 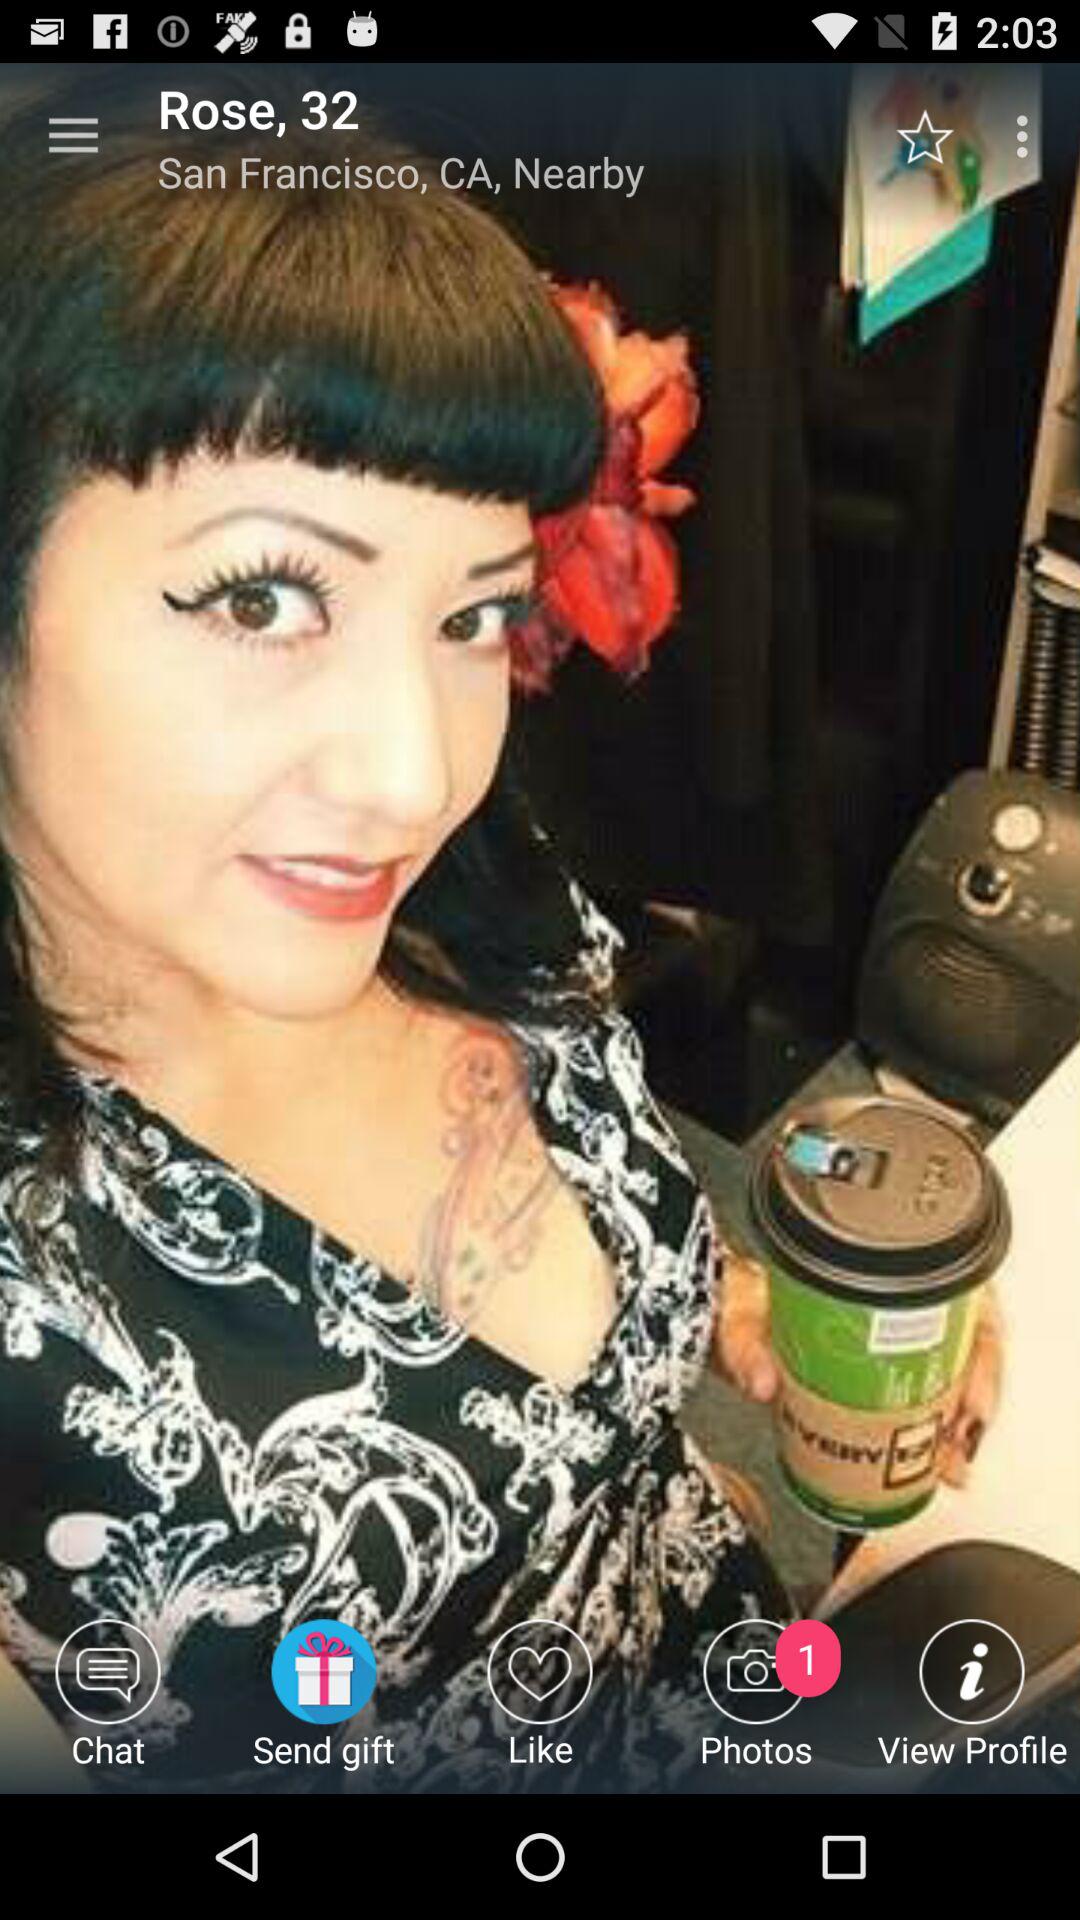 What do you see at coordinates (324, 1706) in the screenshot?
I see `choose the send gift icon` at bounding box center [324, 1706].